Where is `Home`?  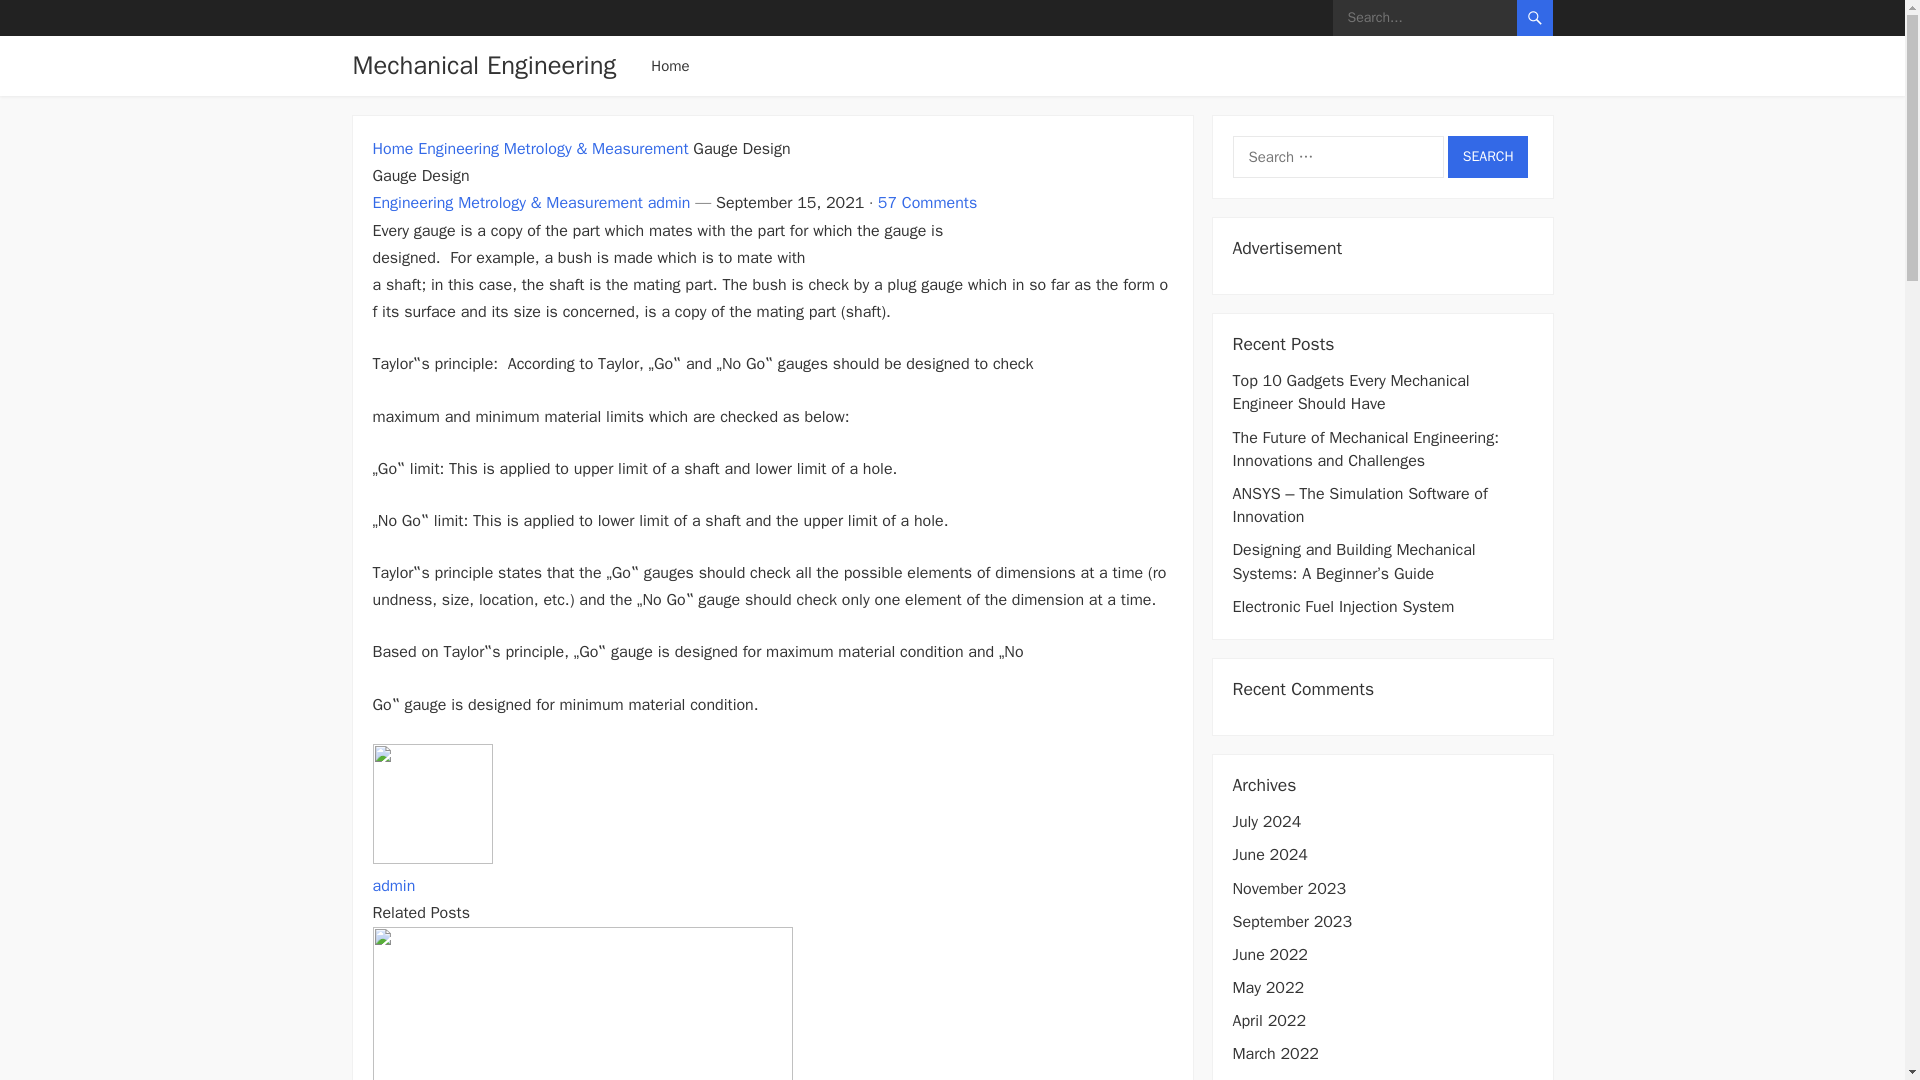
Home is located at coordinates (392, 148).